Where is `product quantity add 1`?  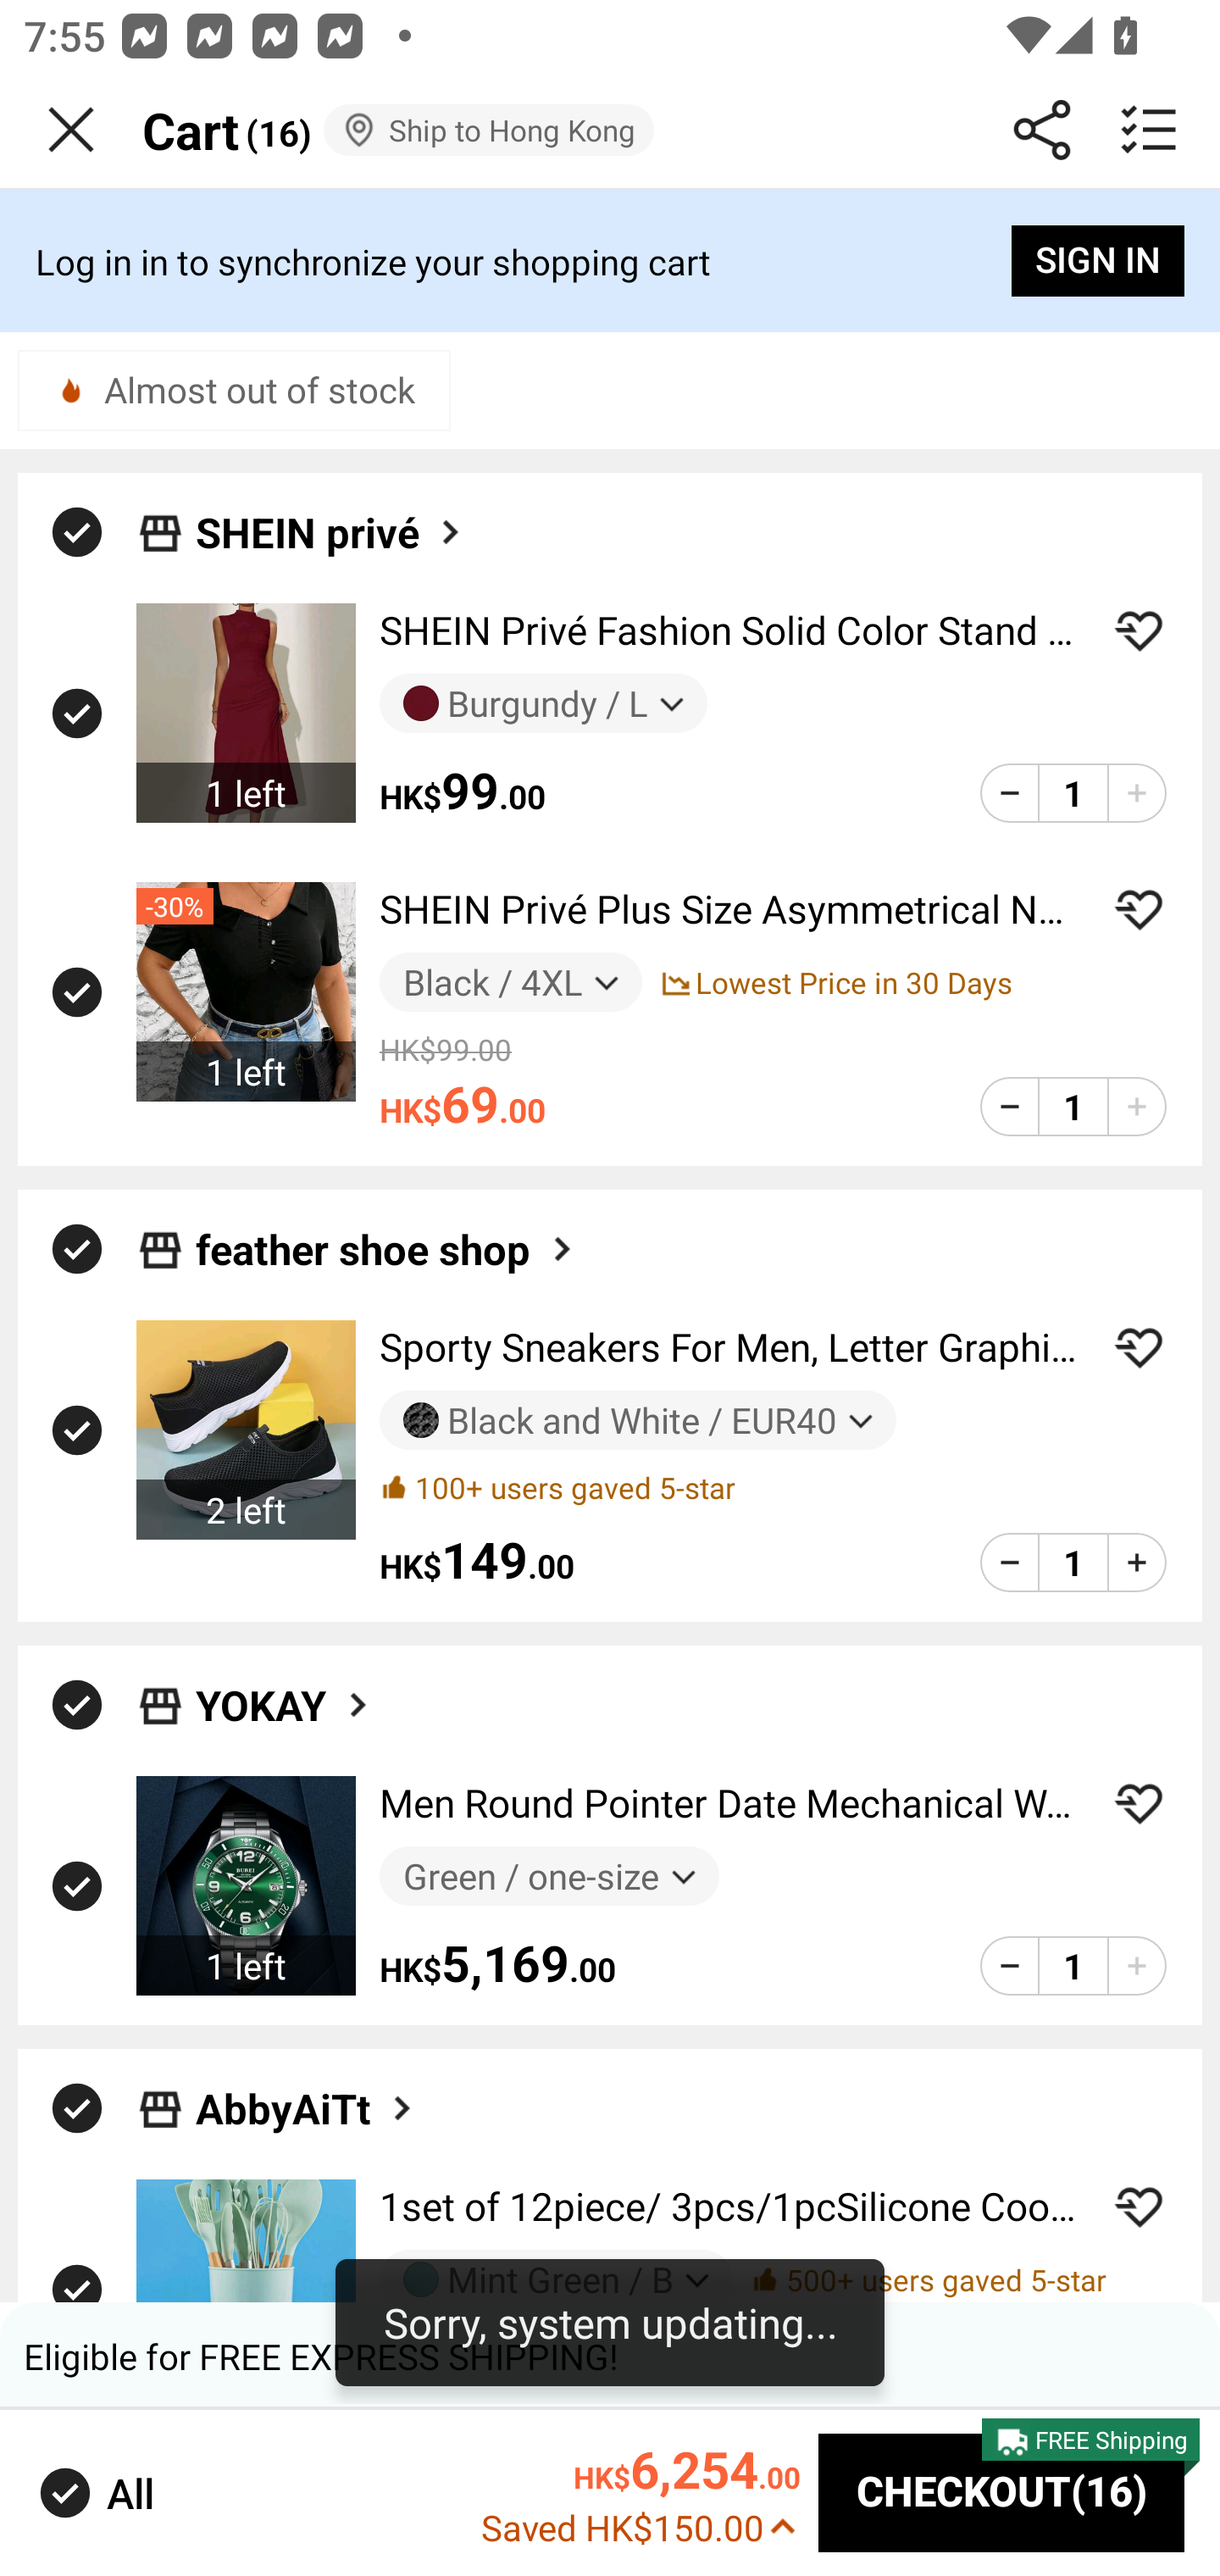
product quantity add 1 is located at coordinates (1137, 1967).